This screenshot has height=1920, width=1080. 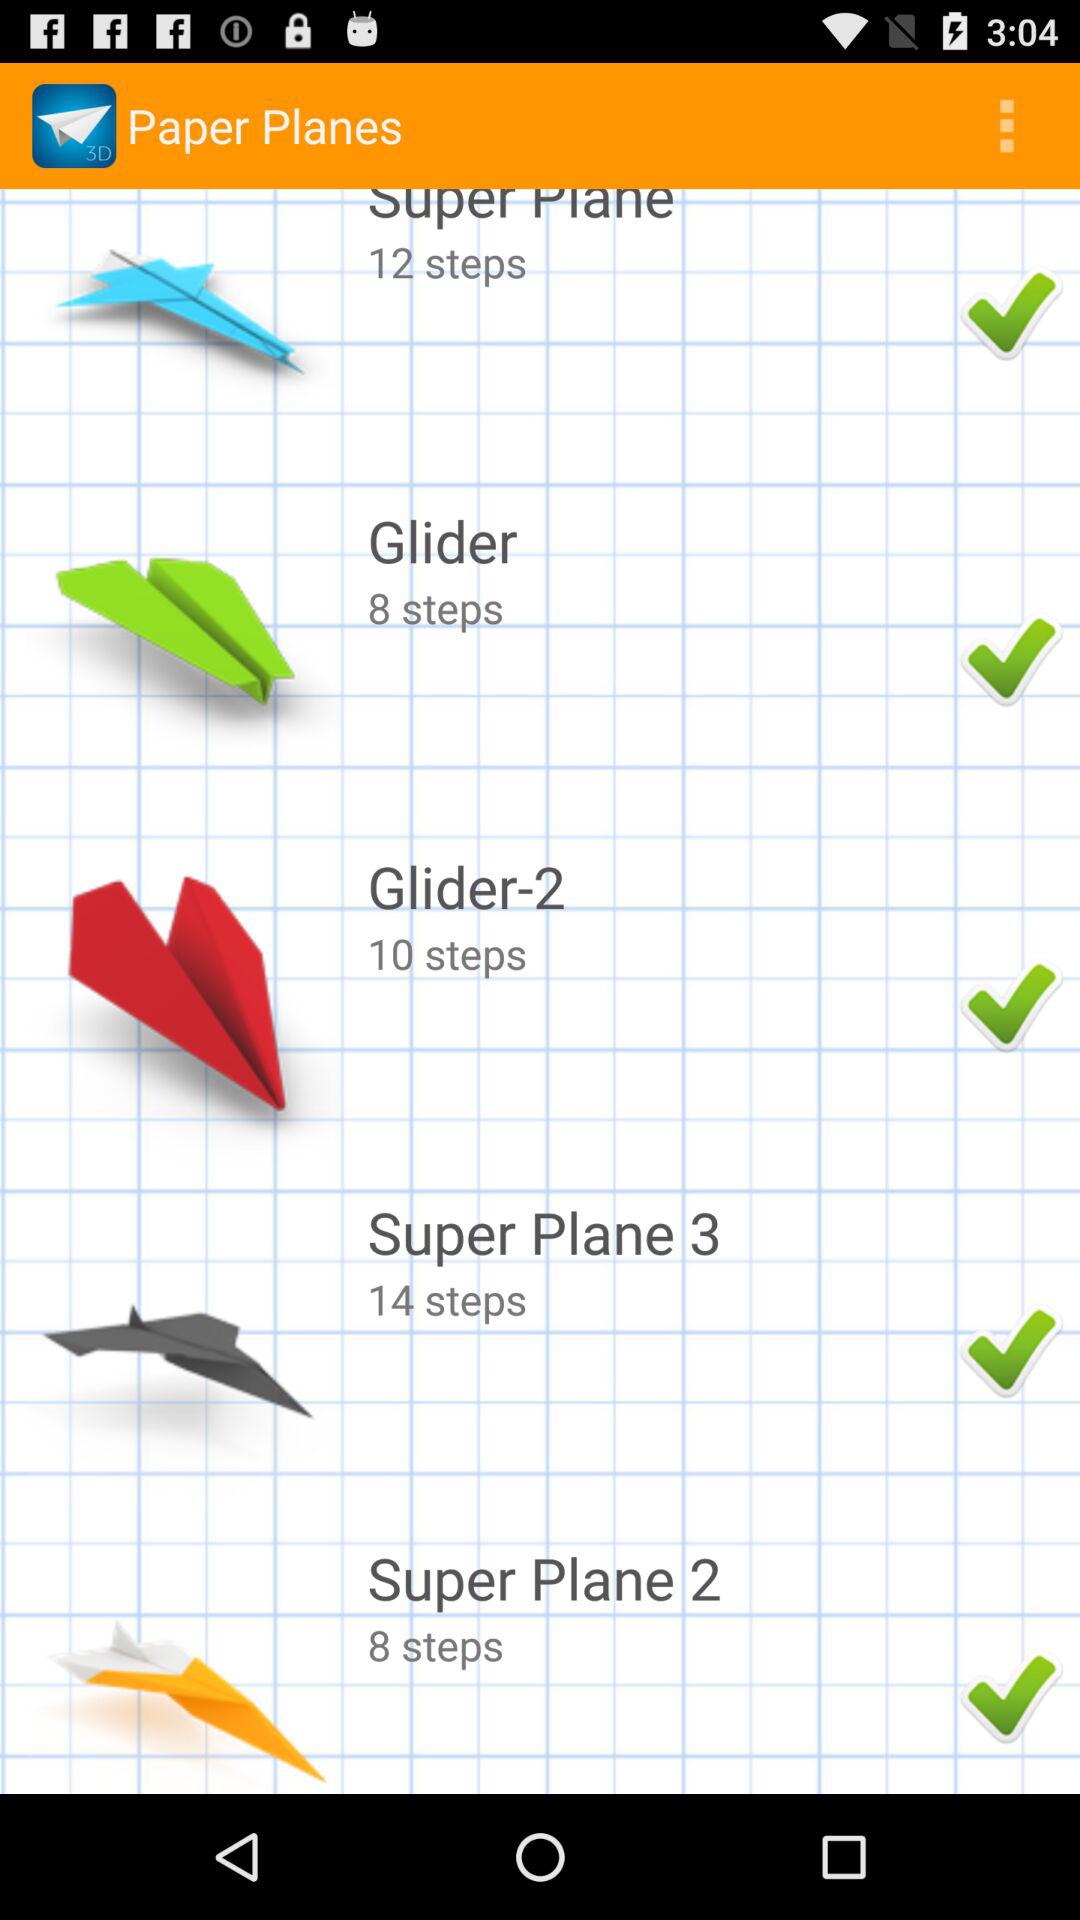 I want to click on click item above super plane 3 icon, so click(x=658, y=952).